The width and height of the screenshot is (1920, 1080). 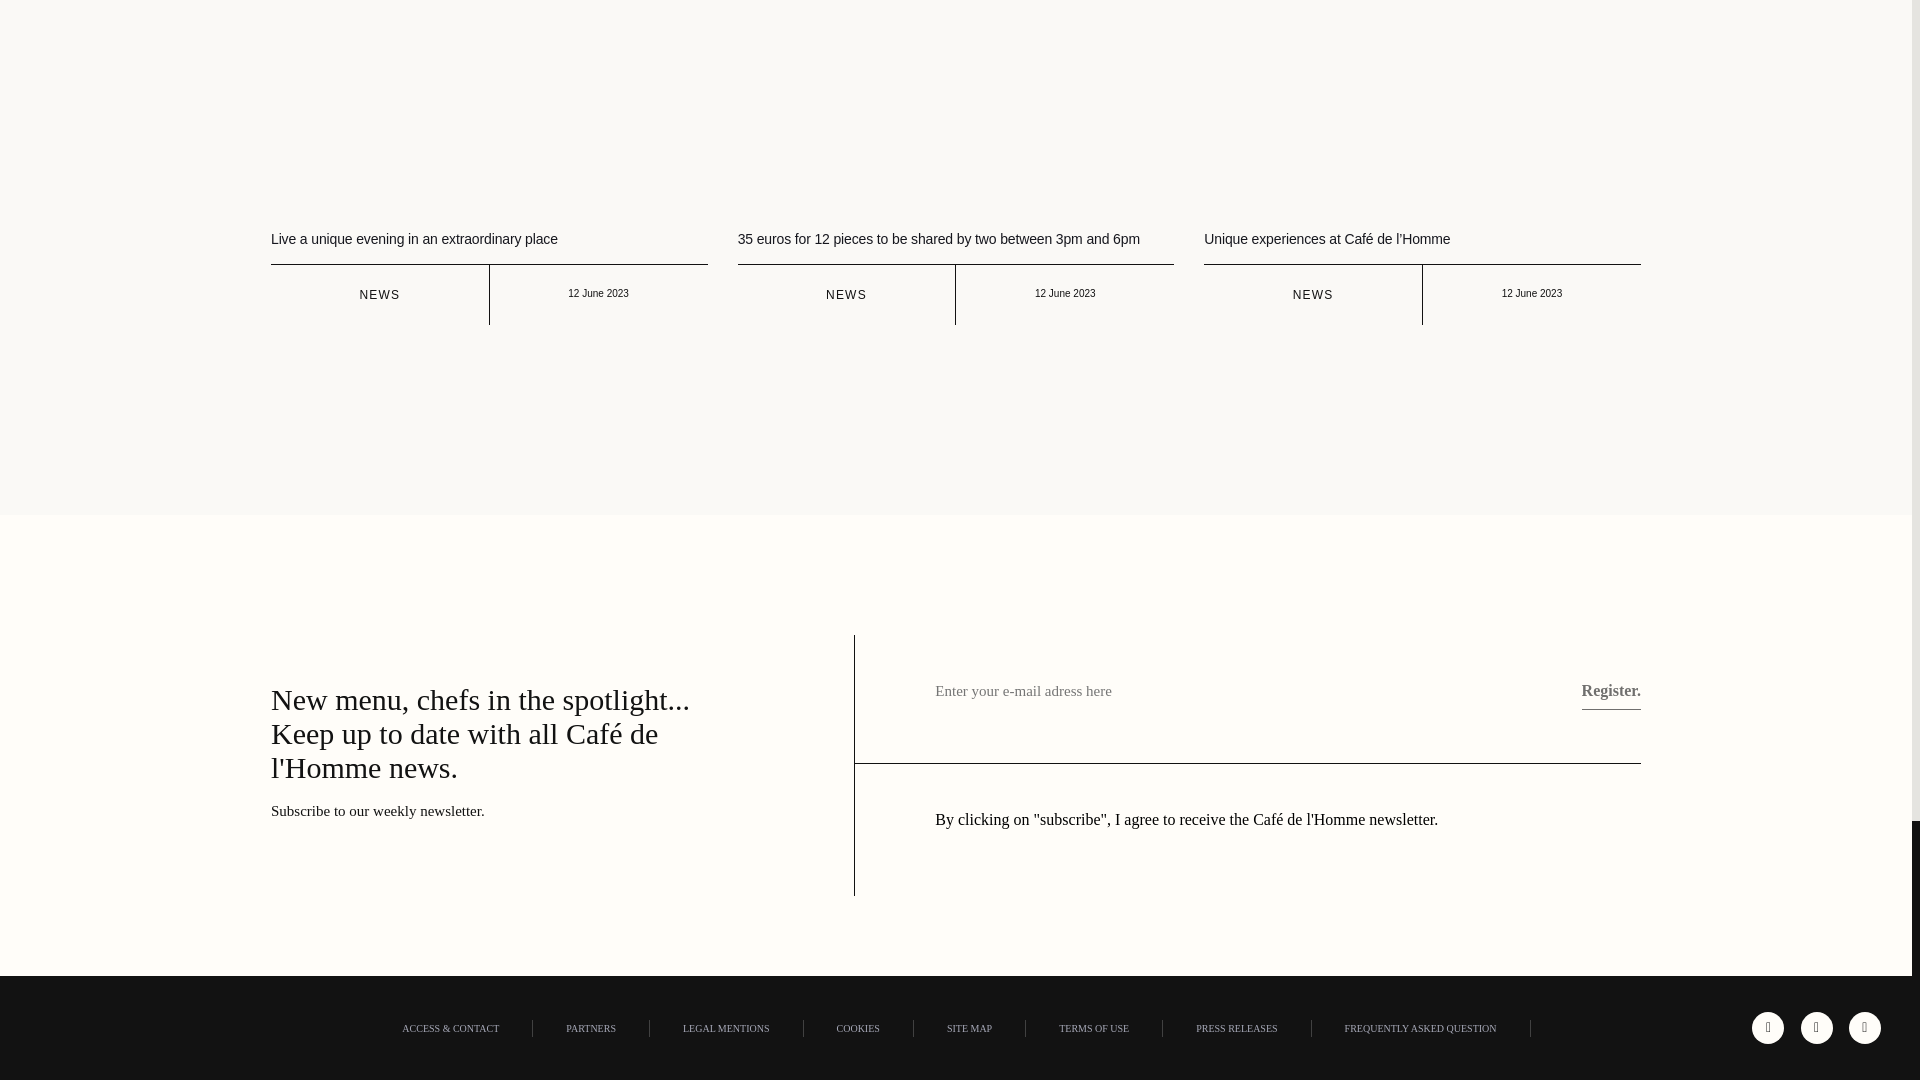 What do you see at coordinates (379, 295) in the screenshot?
I see `NEWS` at bounding box center [379, 295].